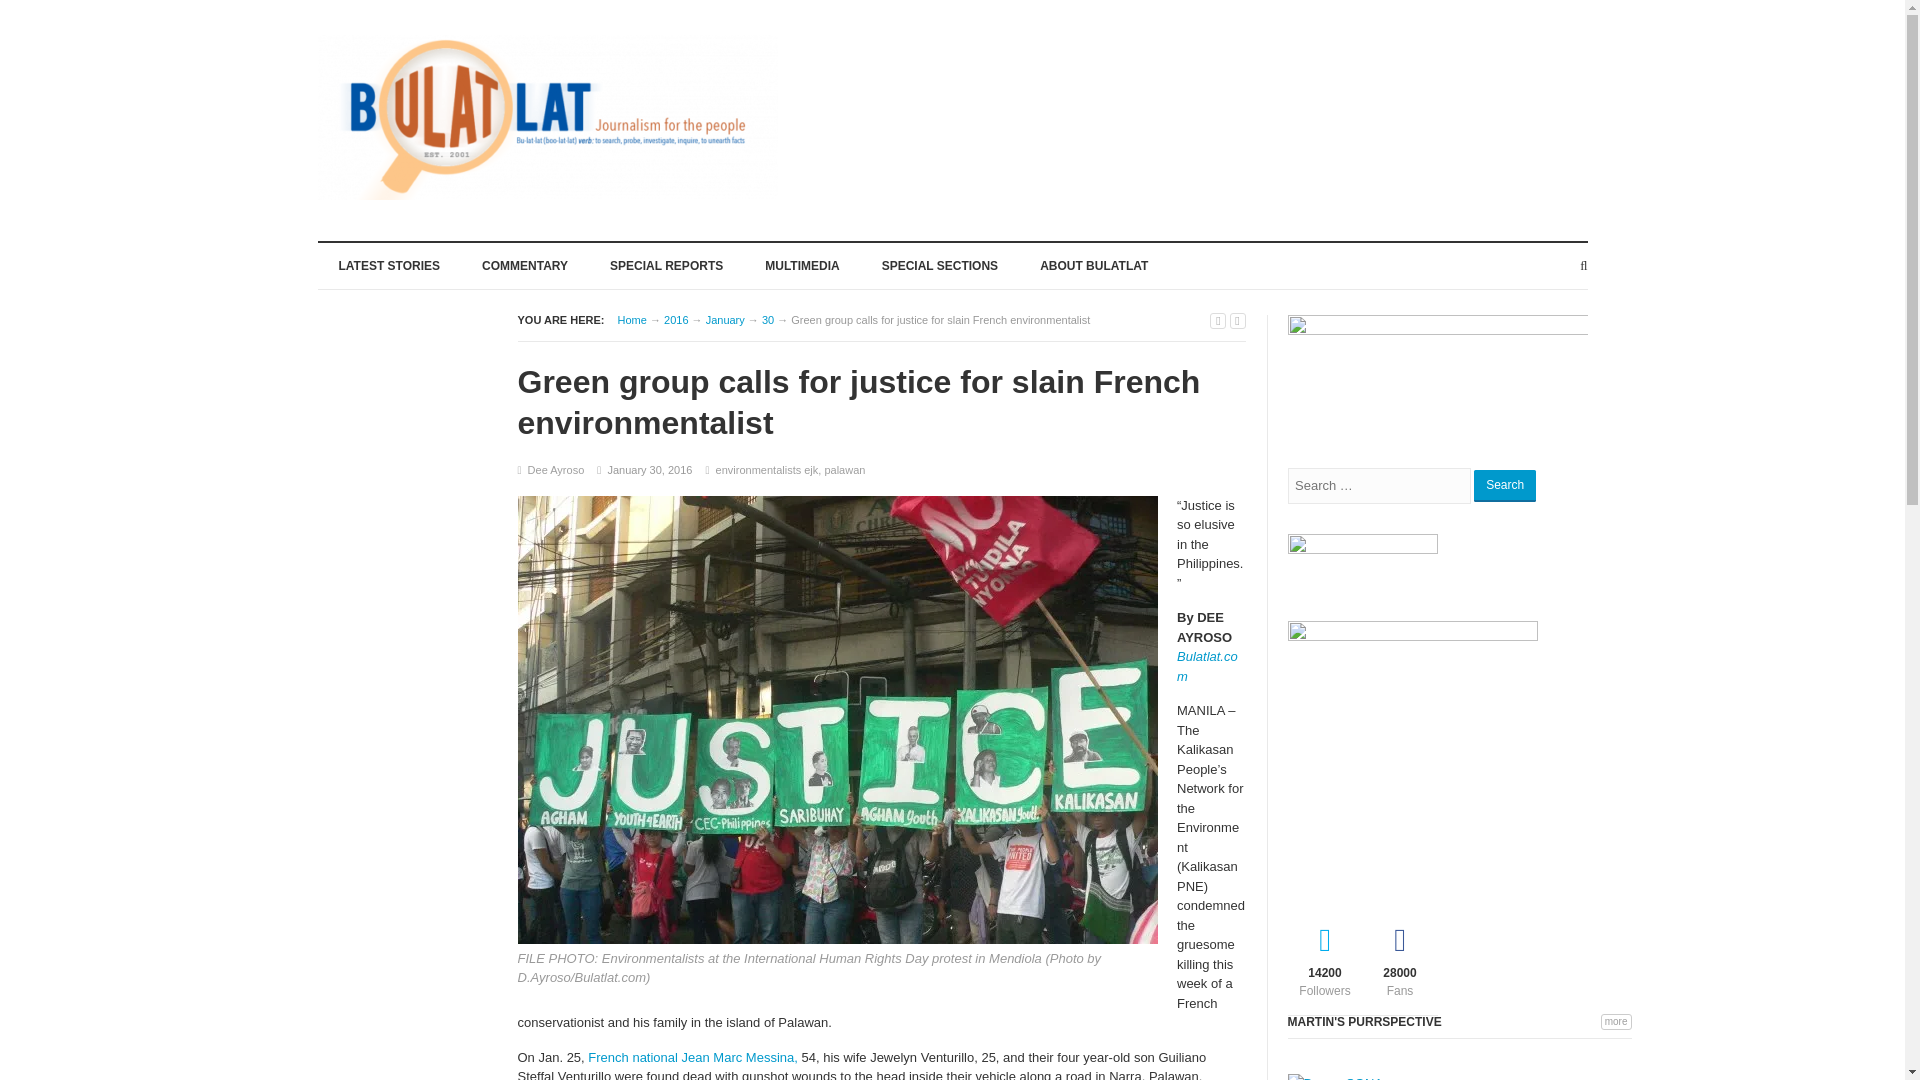 Image resolution: width=1920 pixels, height=1080 pixels. I want to click on Saturday, January 30, 2016, 3:00 pm, so click(648, 470).